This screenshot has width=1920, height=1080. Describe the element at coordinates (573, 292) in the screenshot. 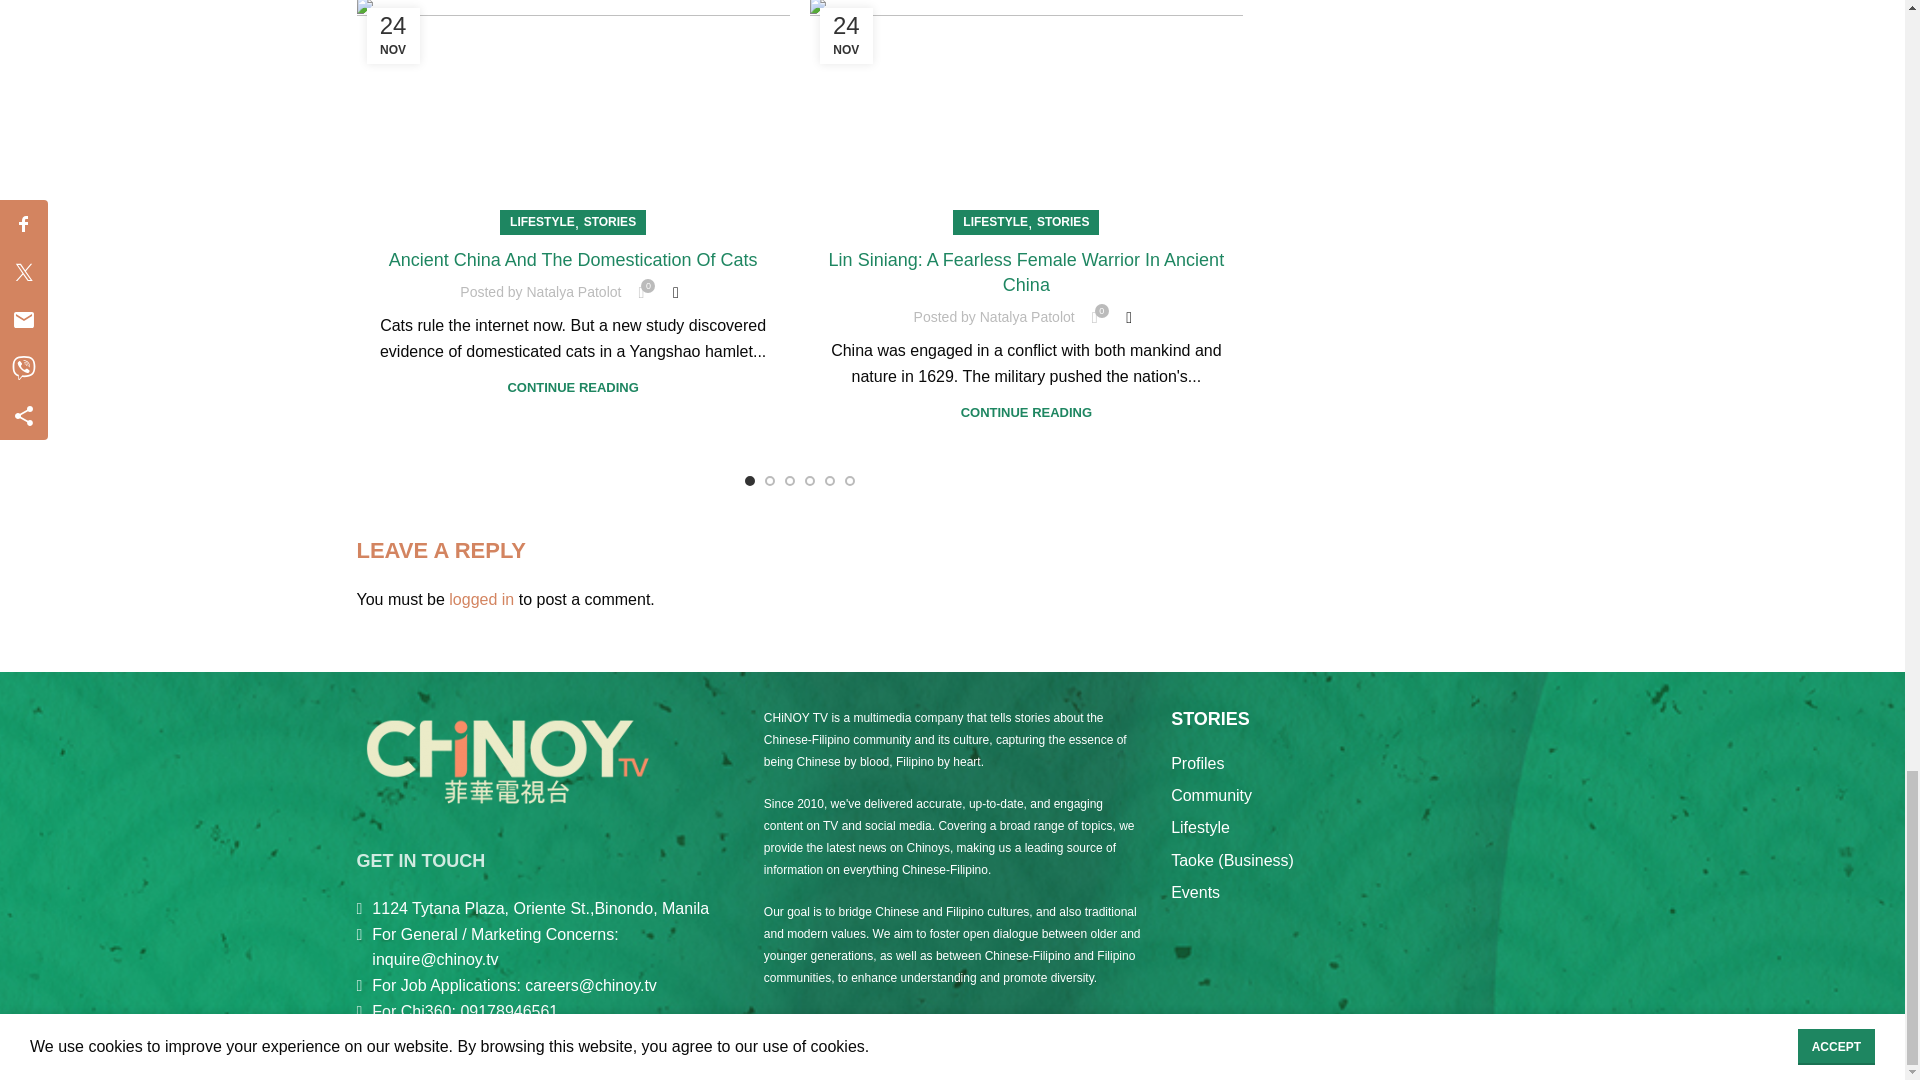

I see `Natalya Patolot` at that location.